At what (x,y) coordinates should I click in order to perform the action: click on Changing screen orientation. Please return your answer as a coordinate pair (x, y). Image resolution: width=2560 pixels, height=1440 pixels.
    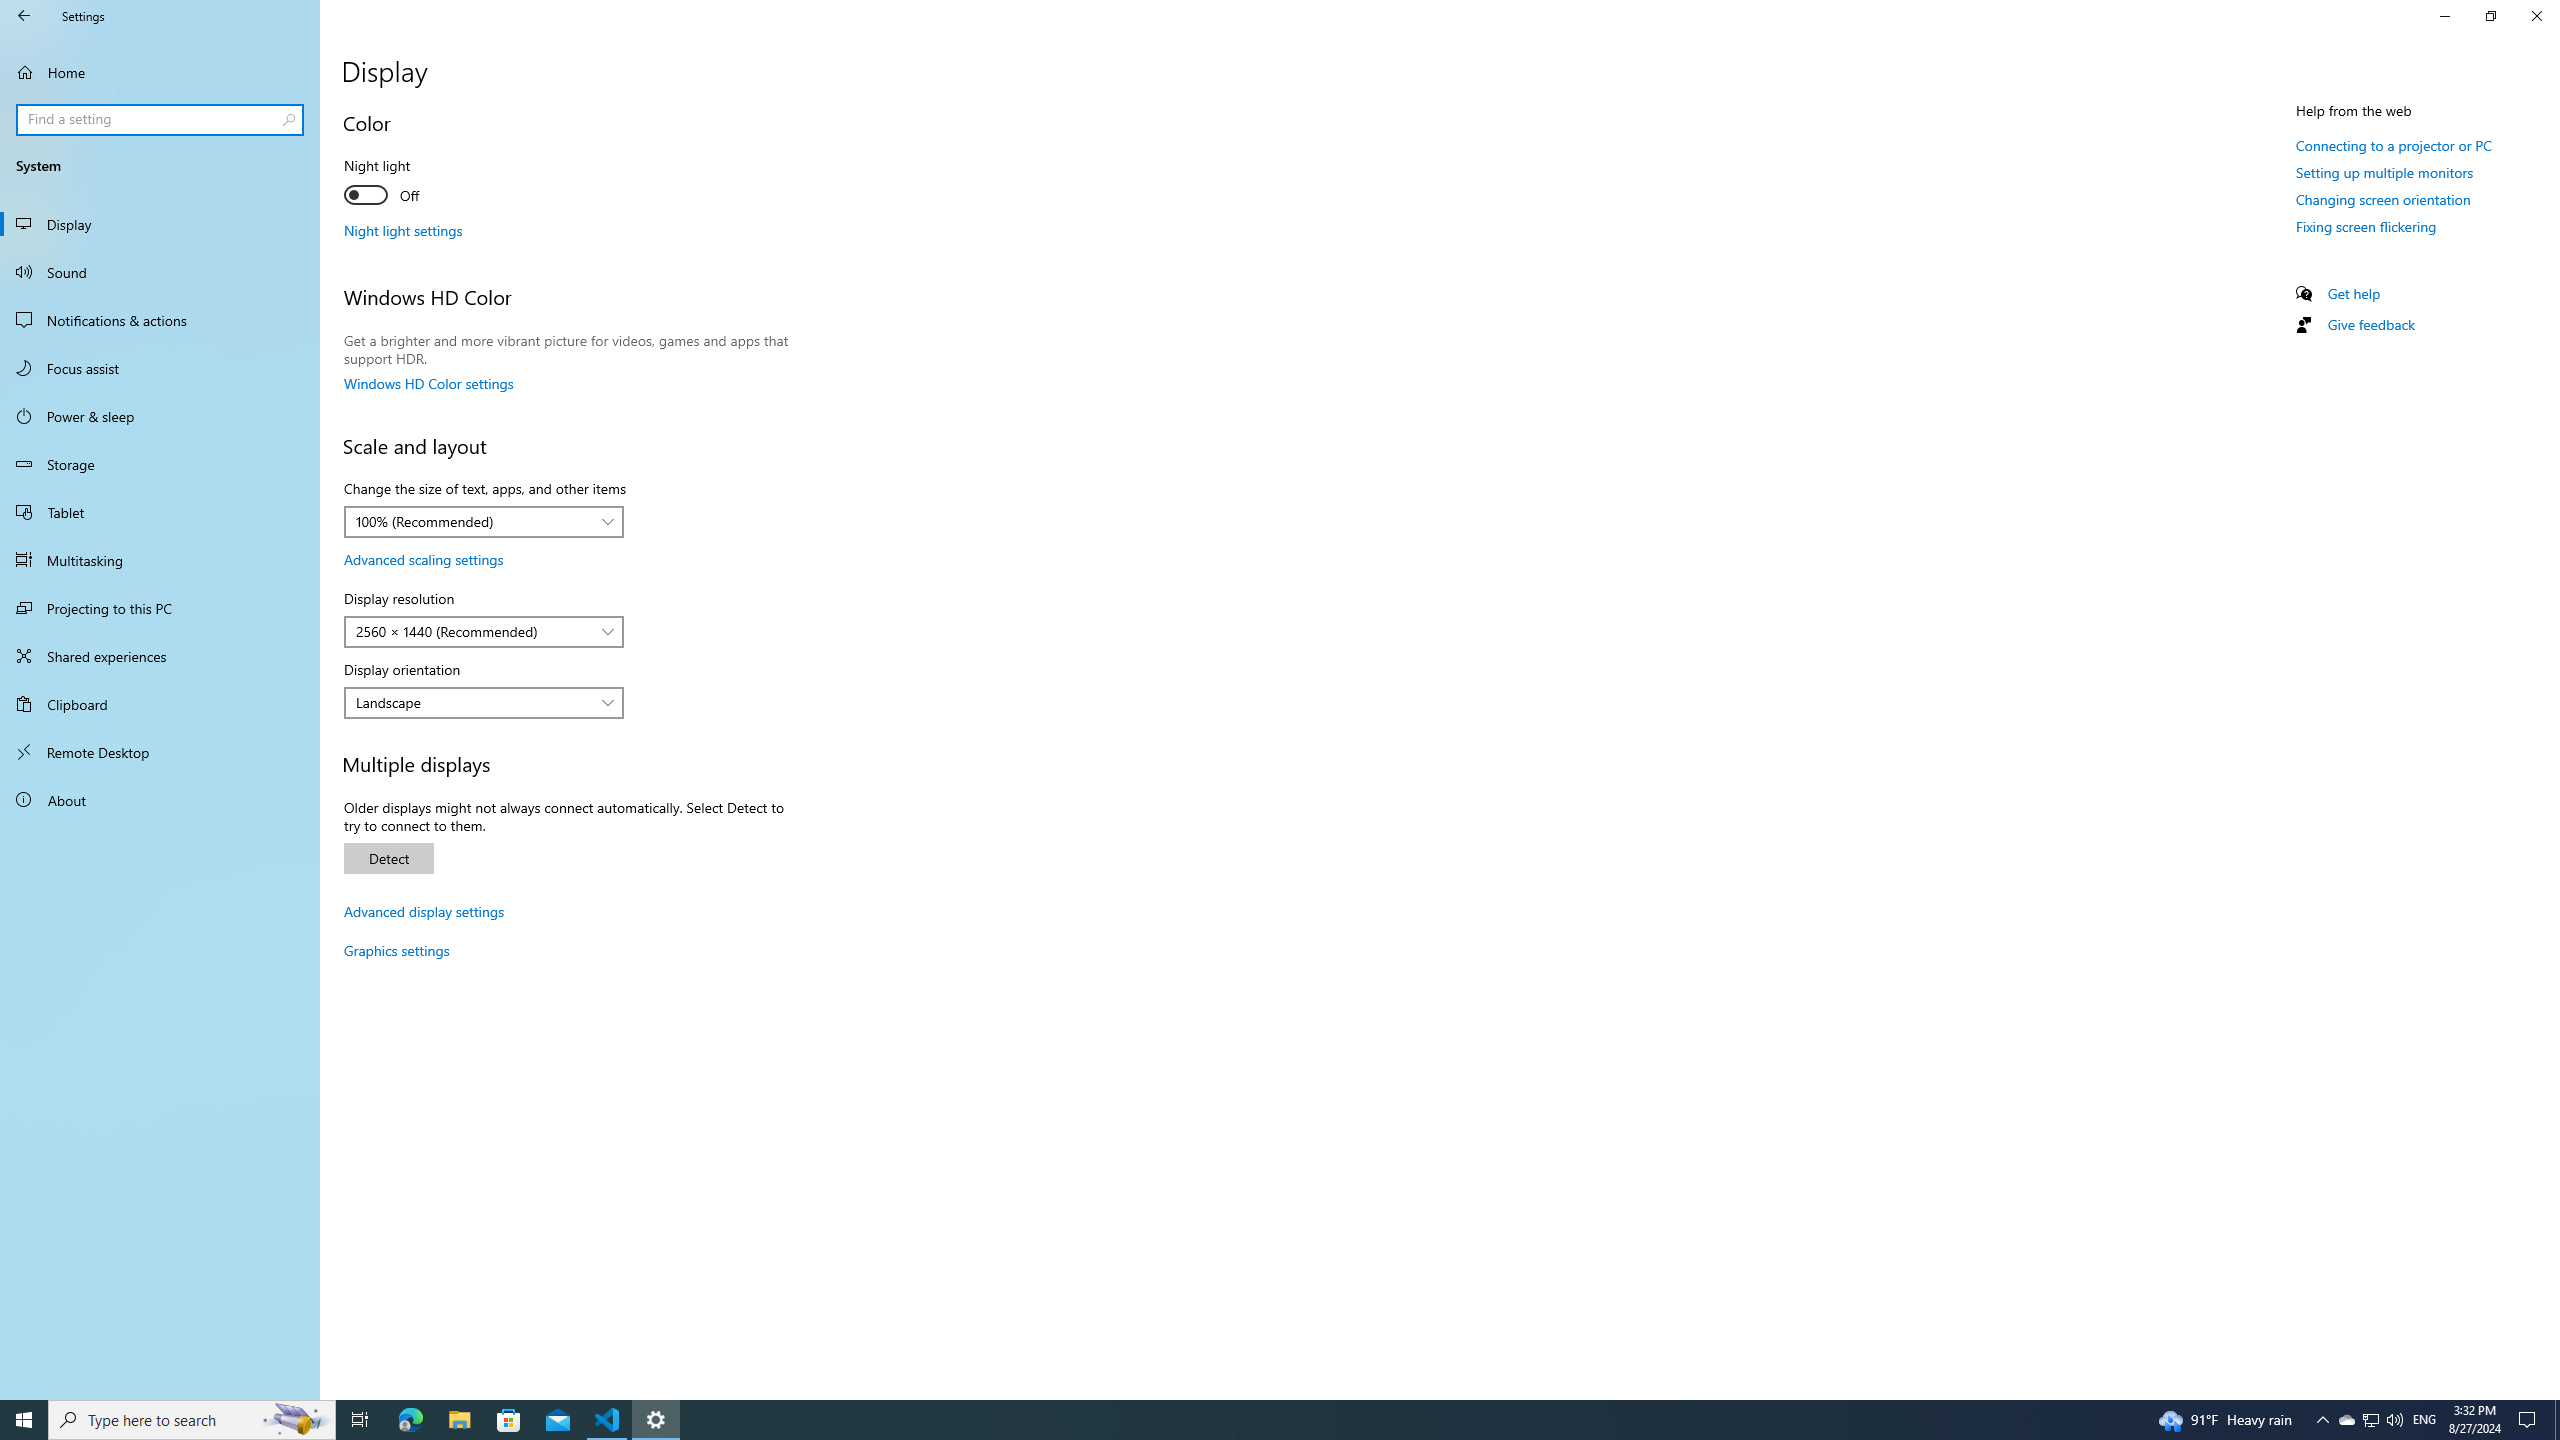
    Looking at the image, I should click on (2383, 199).